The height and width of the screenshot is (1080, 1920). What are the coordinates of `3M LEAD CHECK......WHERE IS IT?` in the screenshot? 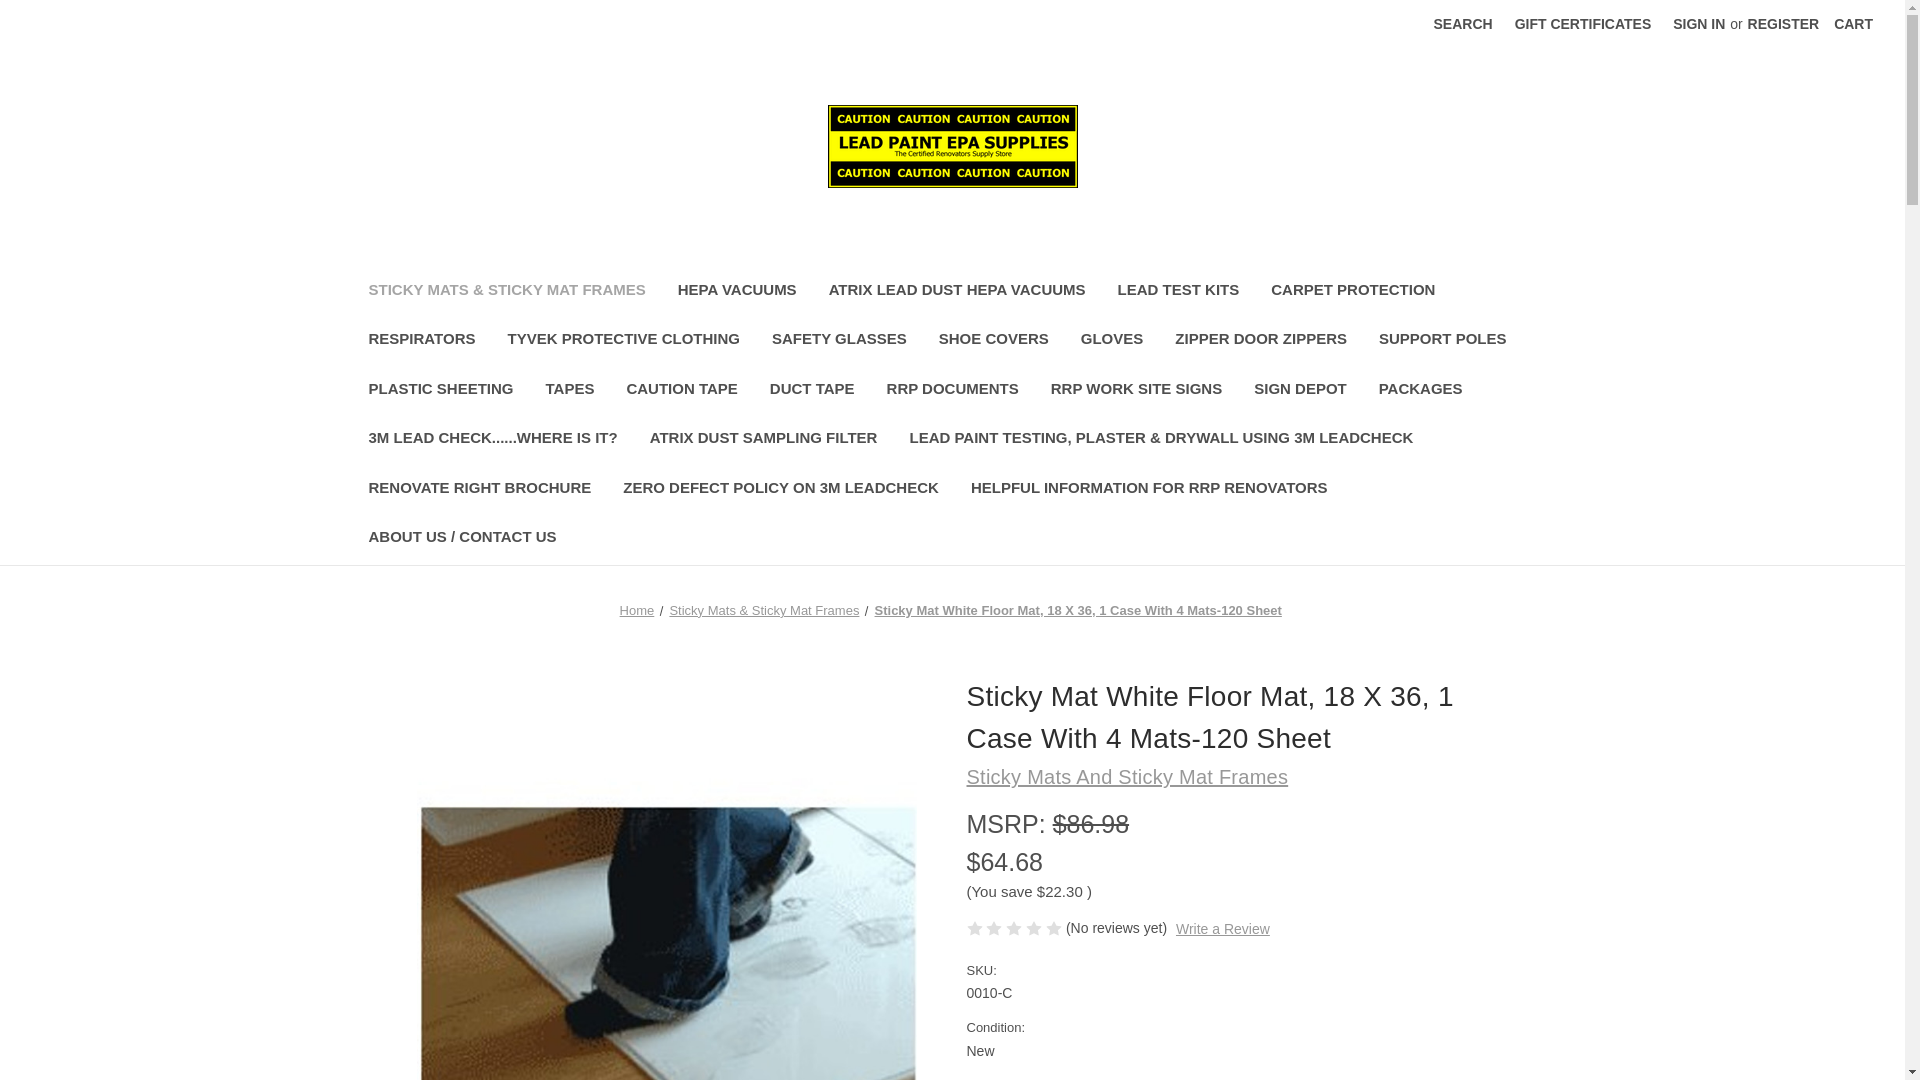 It's located at (492, 440).